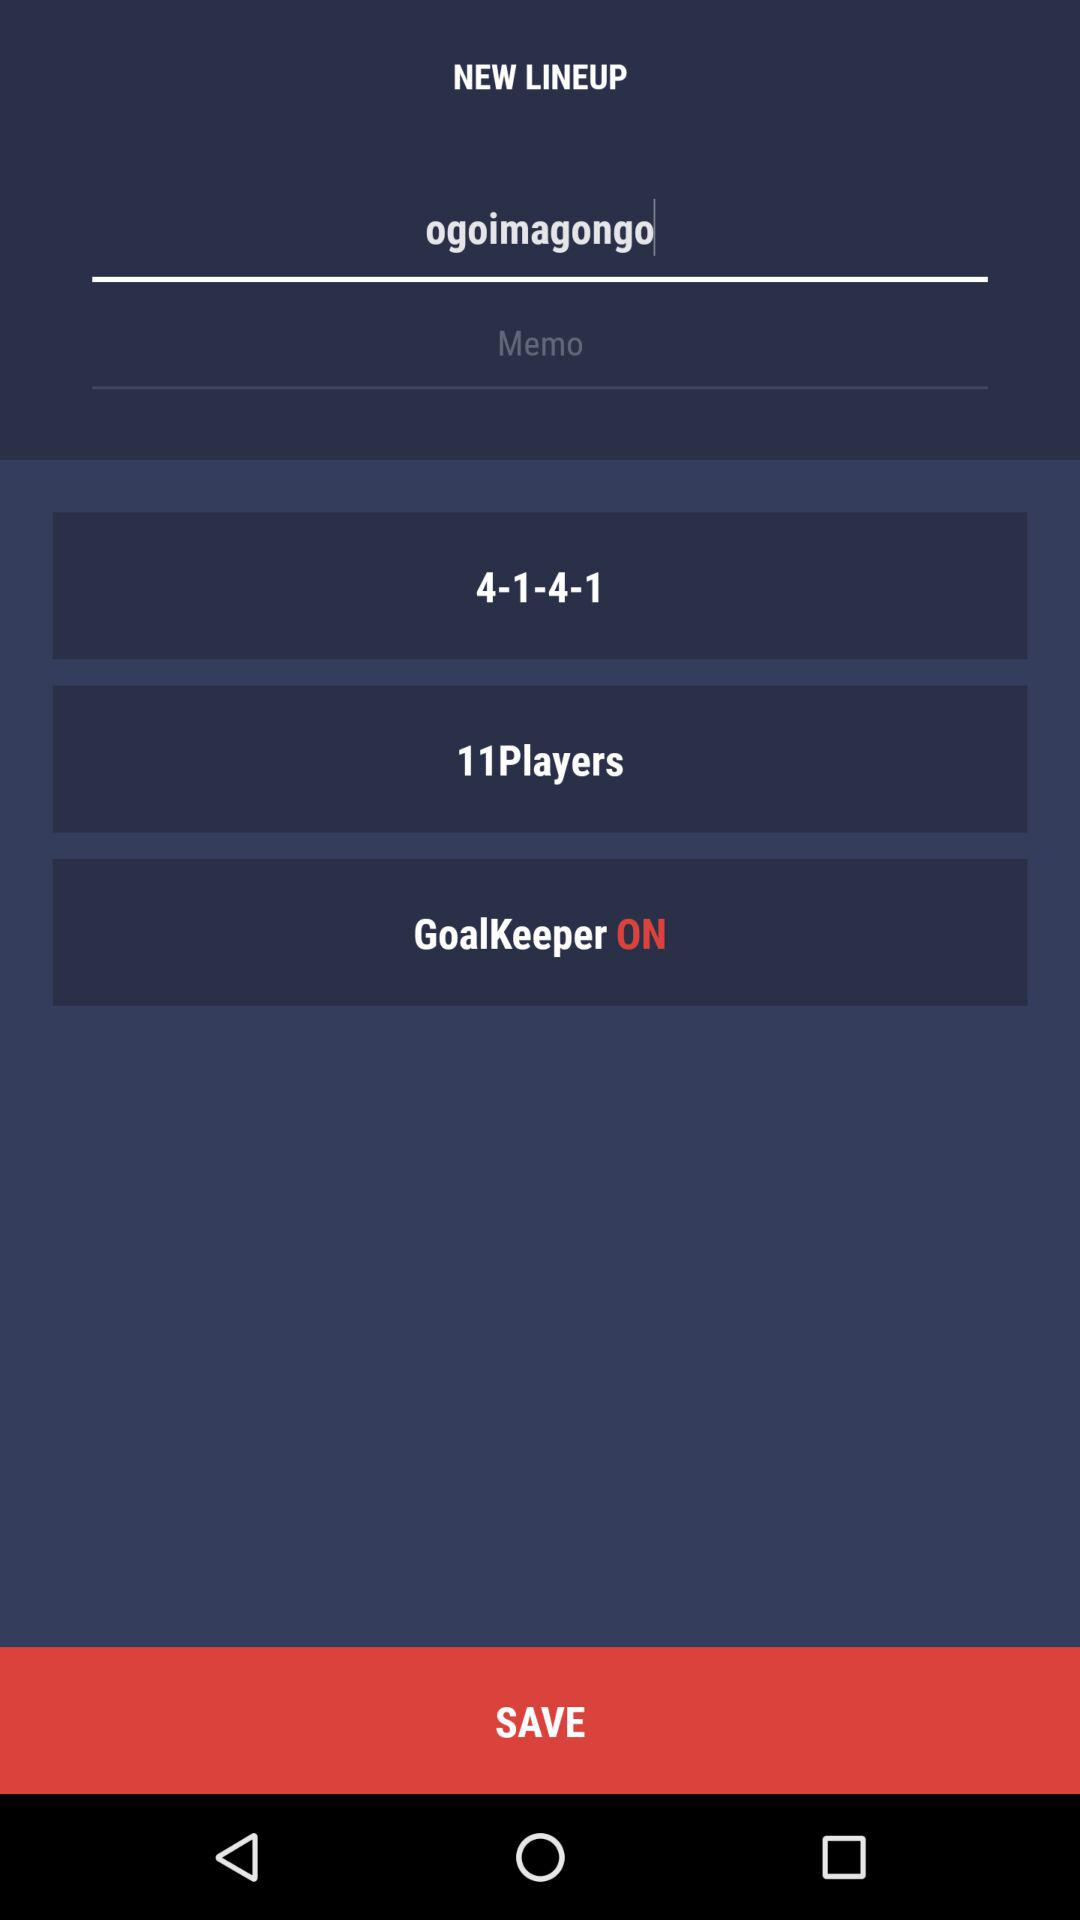 The image size is (1080, 1920). What do you see at coordinates (540, 758) in the screenshot?
I see `open the 11players icon` at bounding box center [540, 758].